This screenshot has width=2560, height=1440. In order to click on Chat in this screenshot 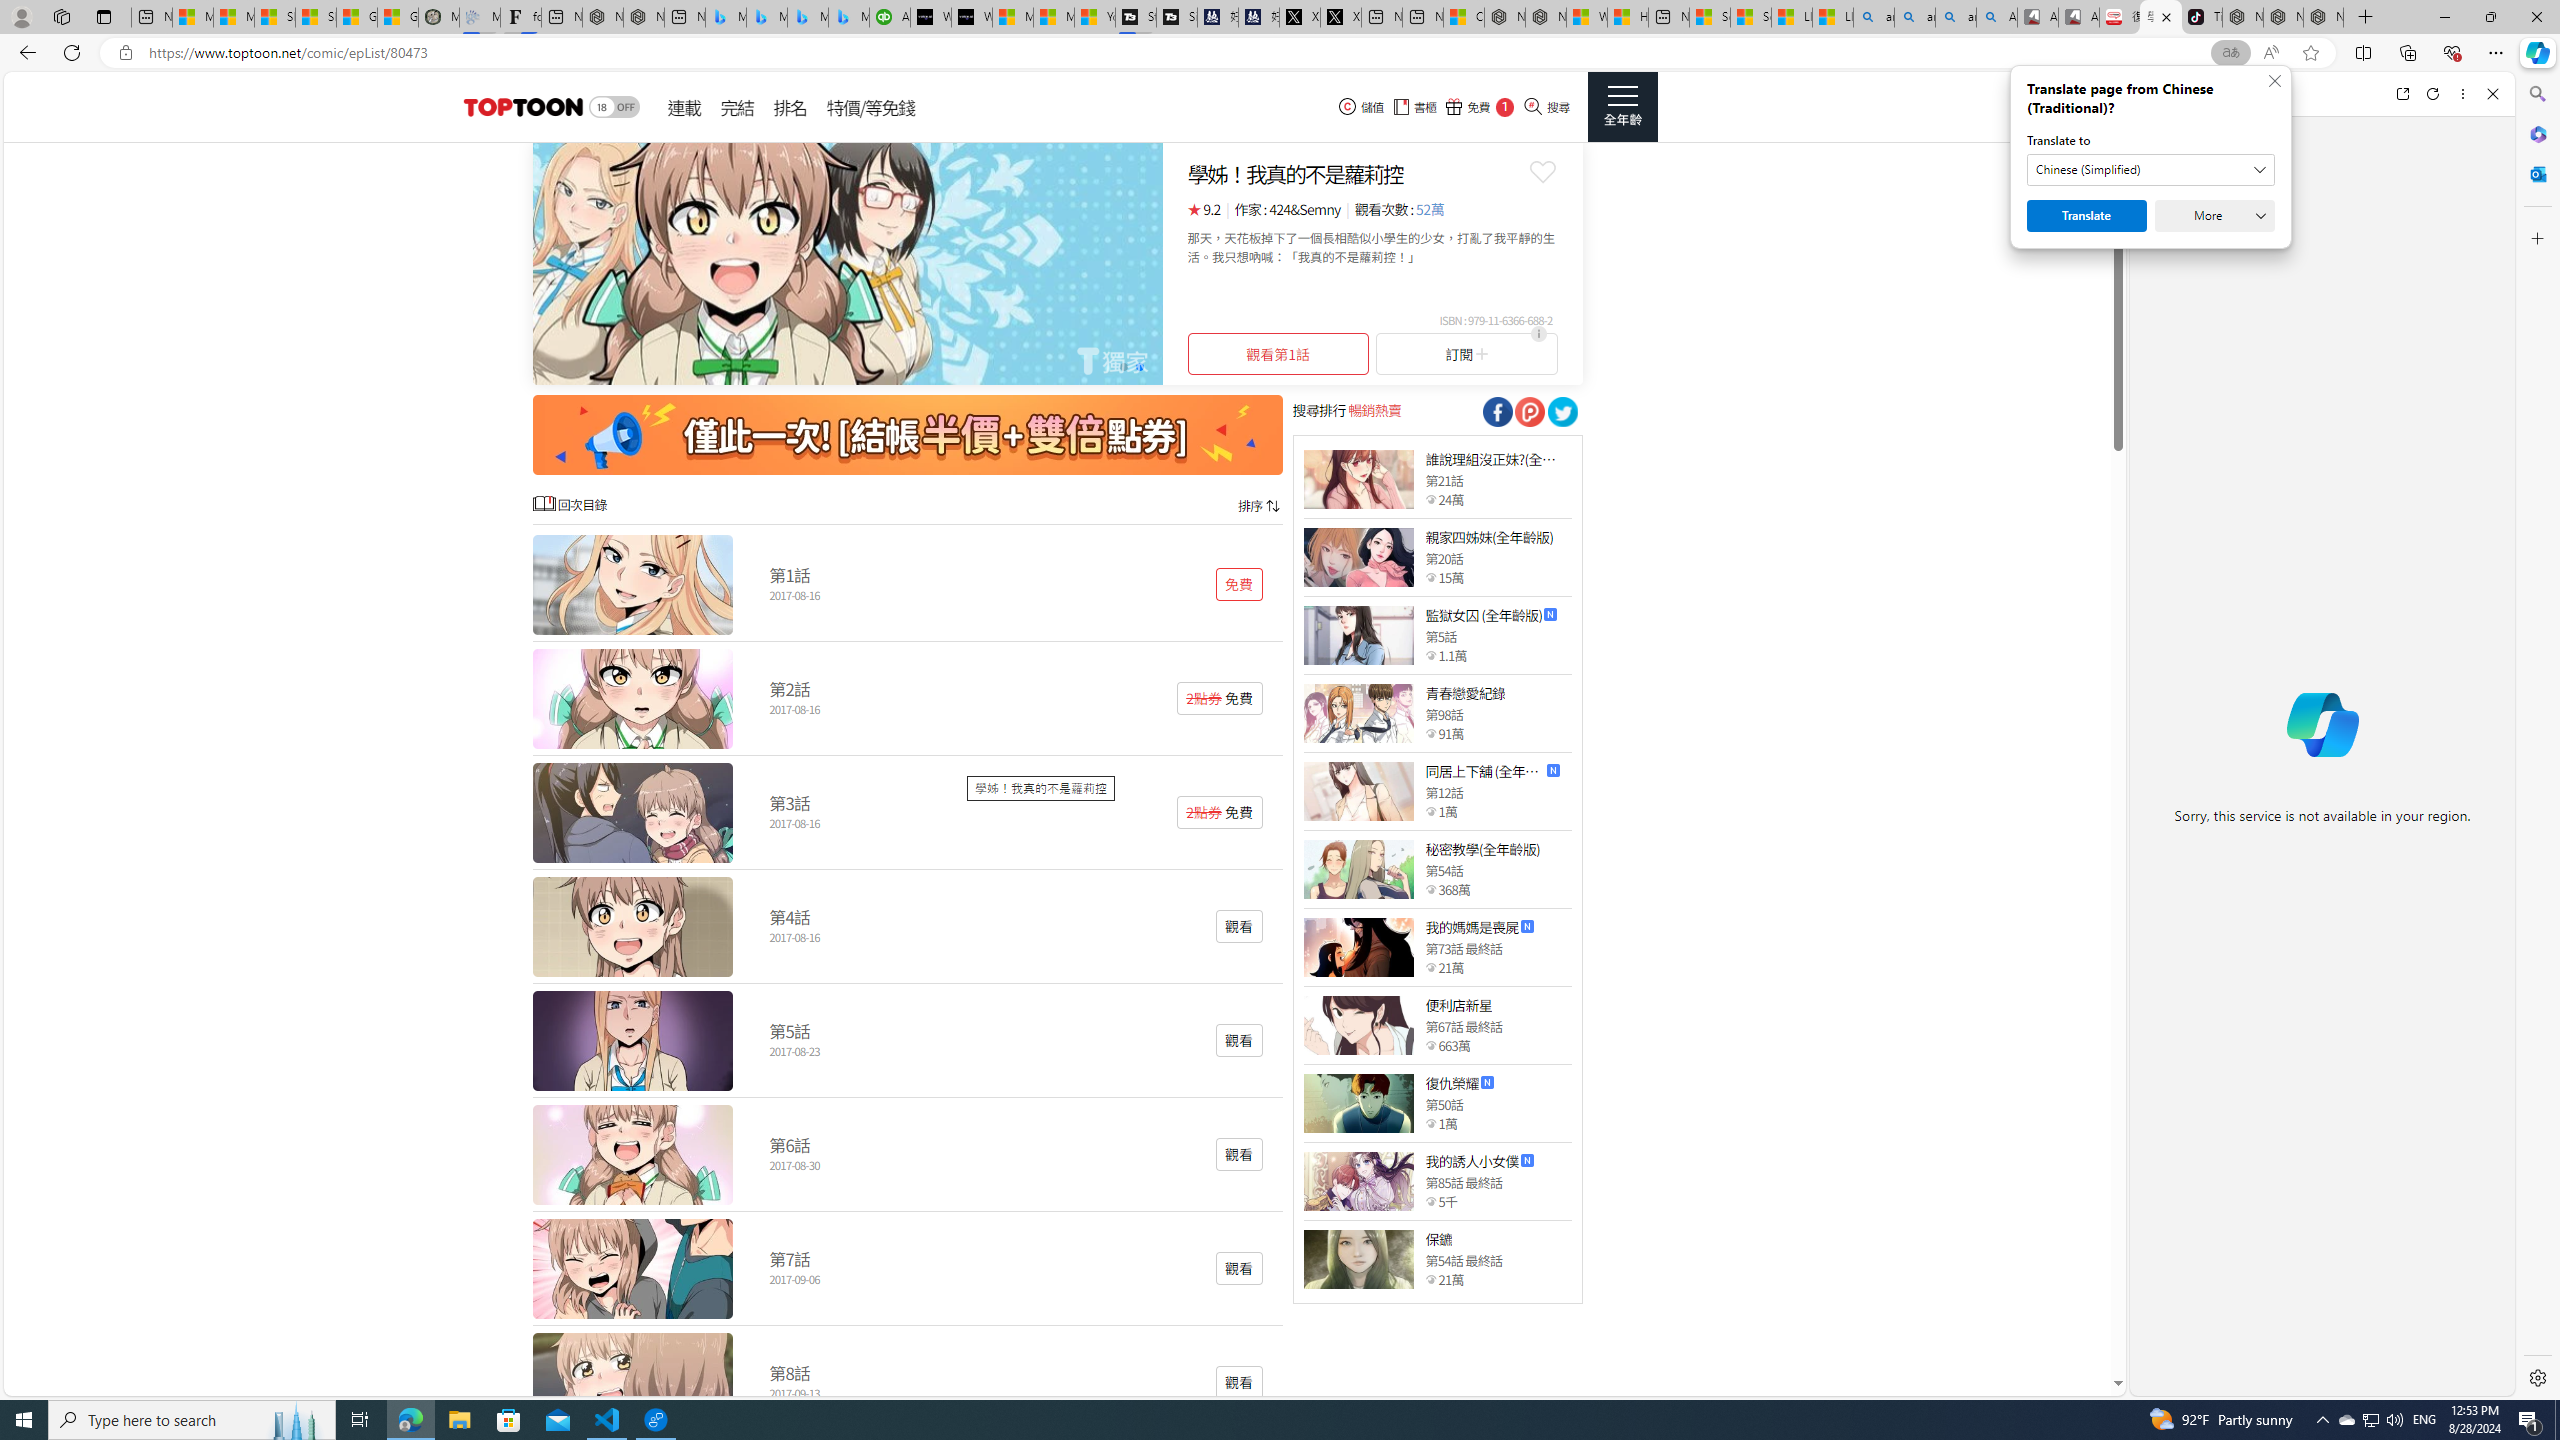, I will do `click(2165, 93)`.